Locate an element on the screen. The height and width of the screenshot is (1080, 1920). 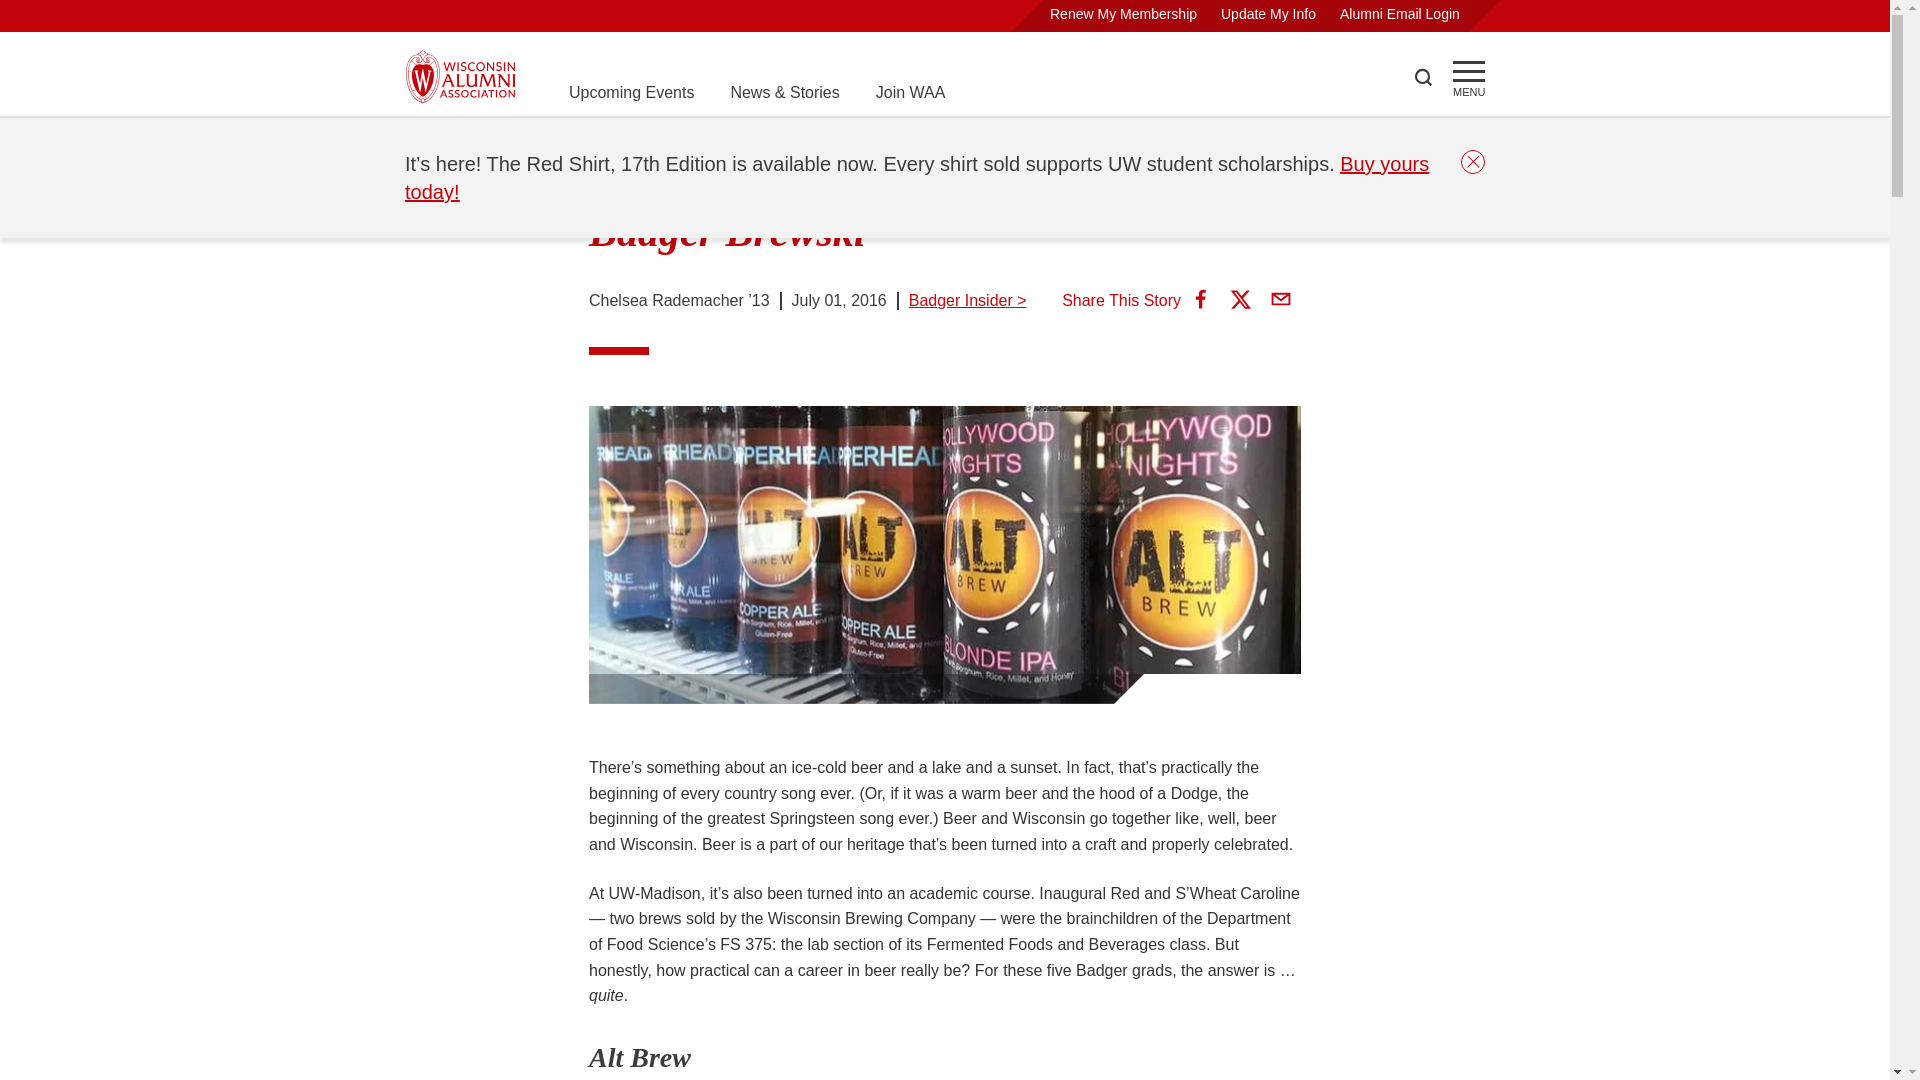
Badger Insider is located at coordinates (618, 142).